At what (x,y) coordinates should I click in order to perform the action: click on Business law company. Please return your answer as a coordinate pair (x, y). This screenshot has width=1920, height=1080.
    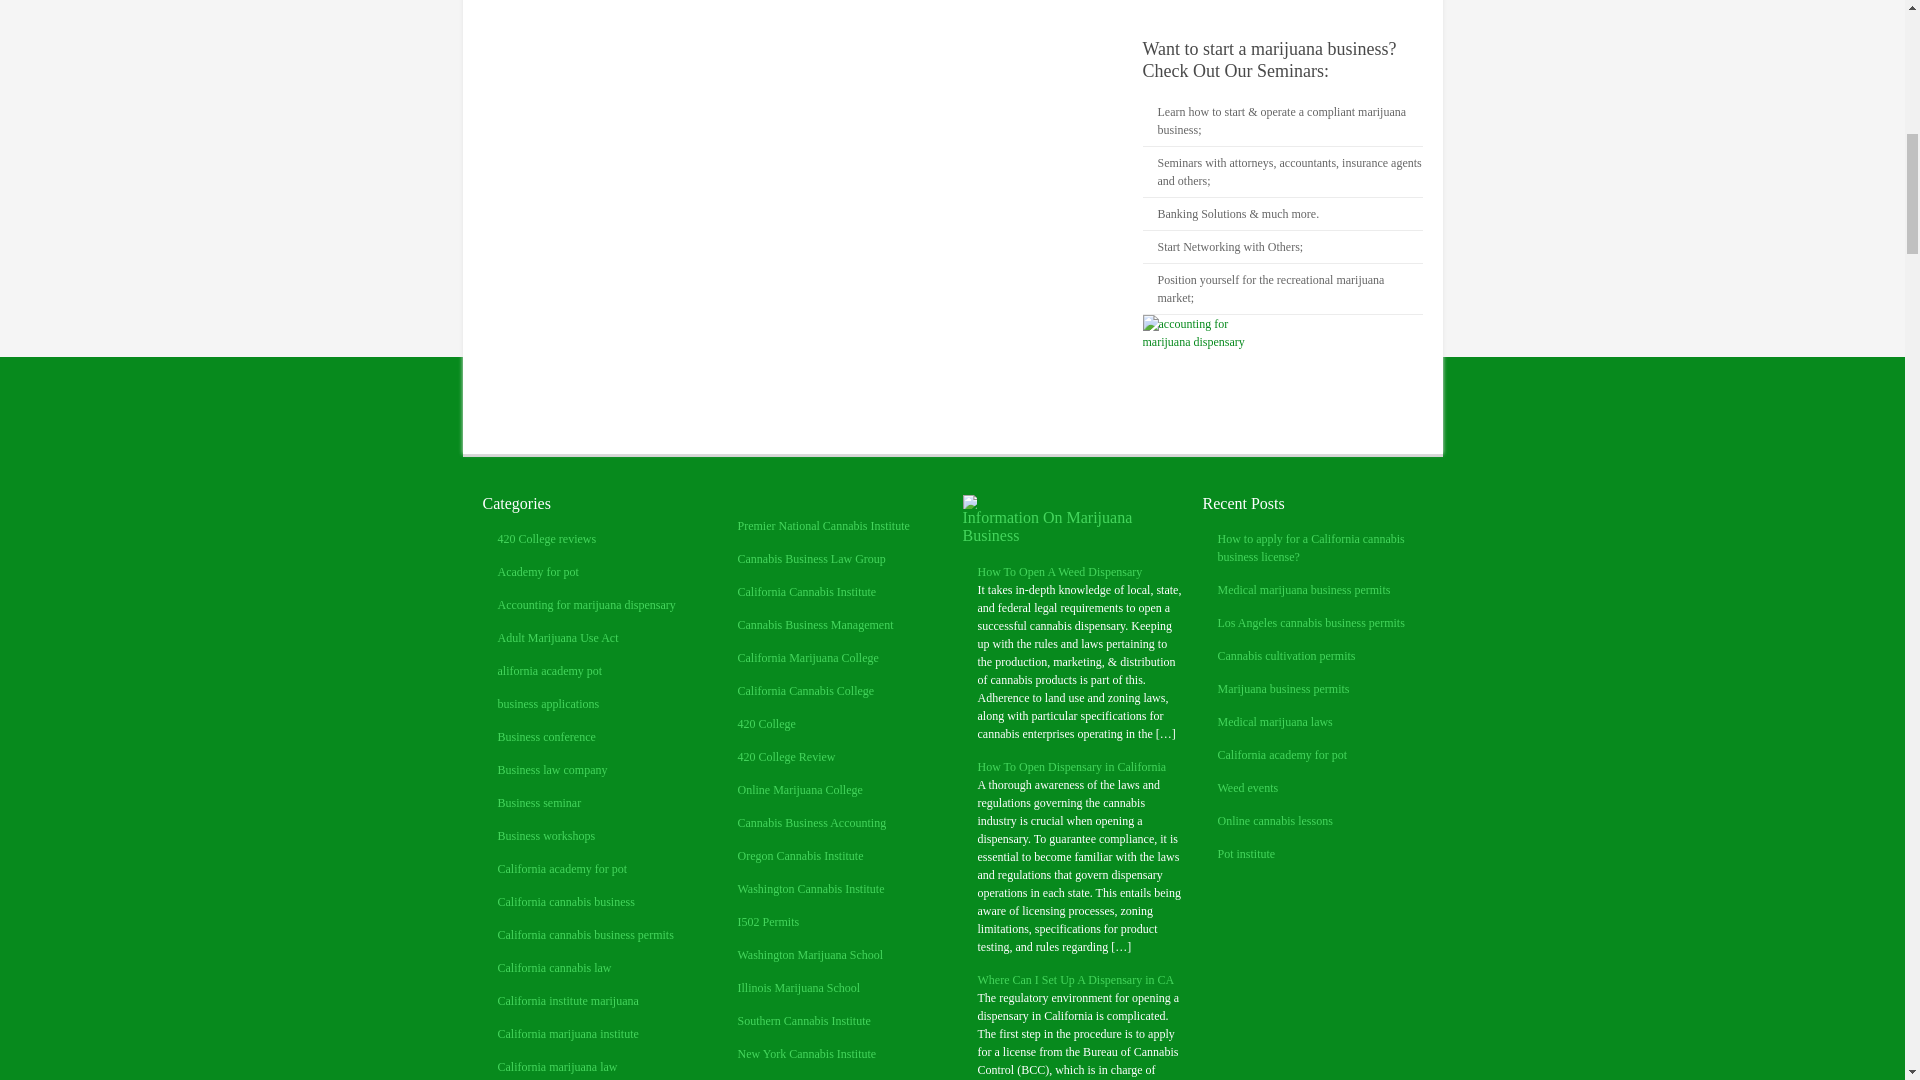
    Looking at the image, I should click on (552, 769).